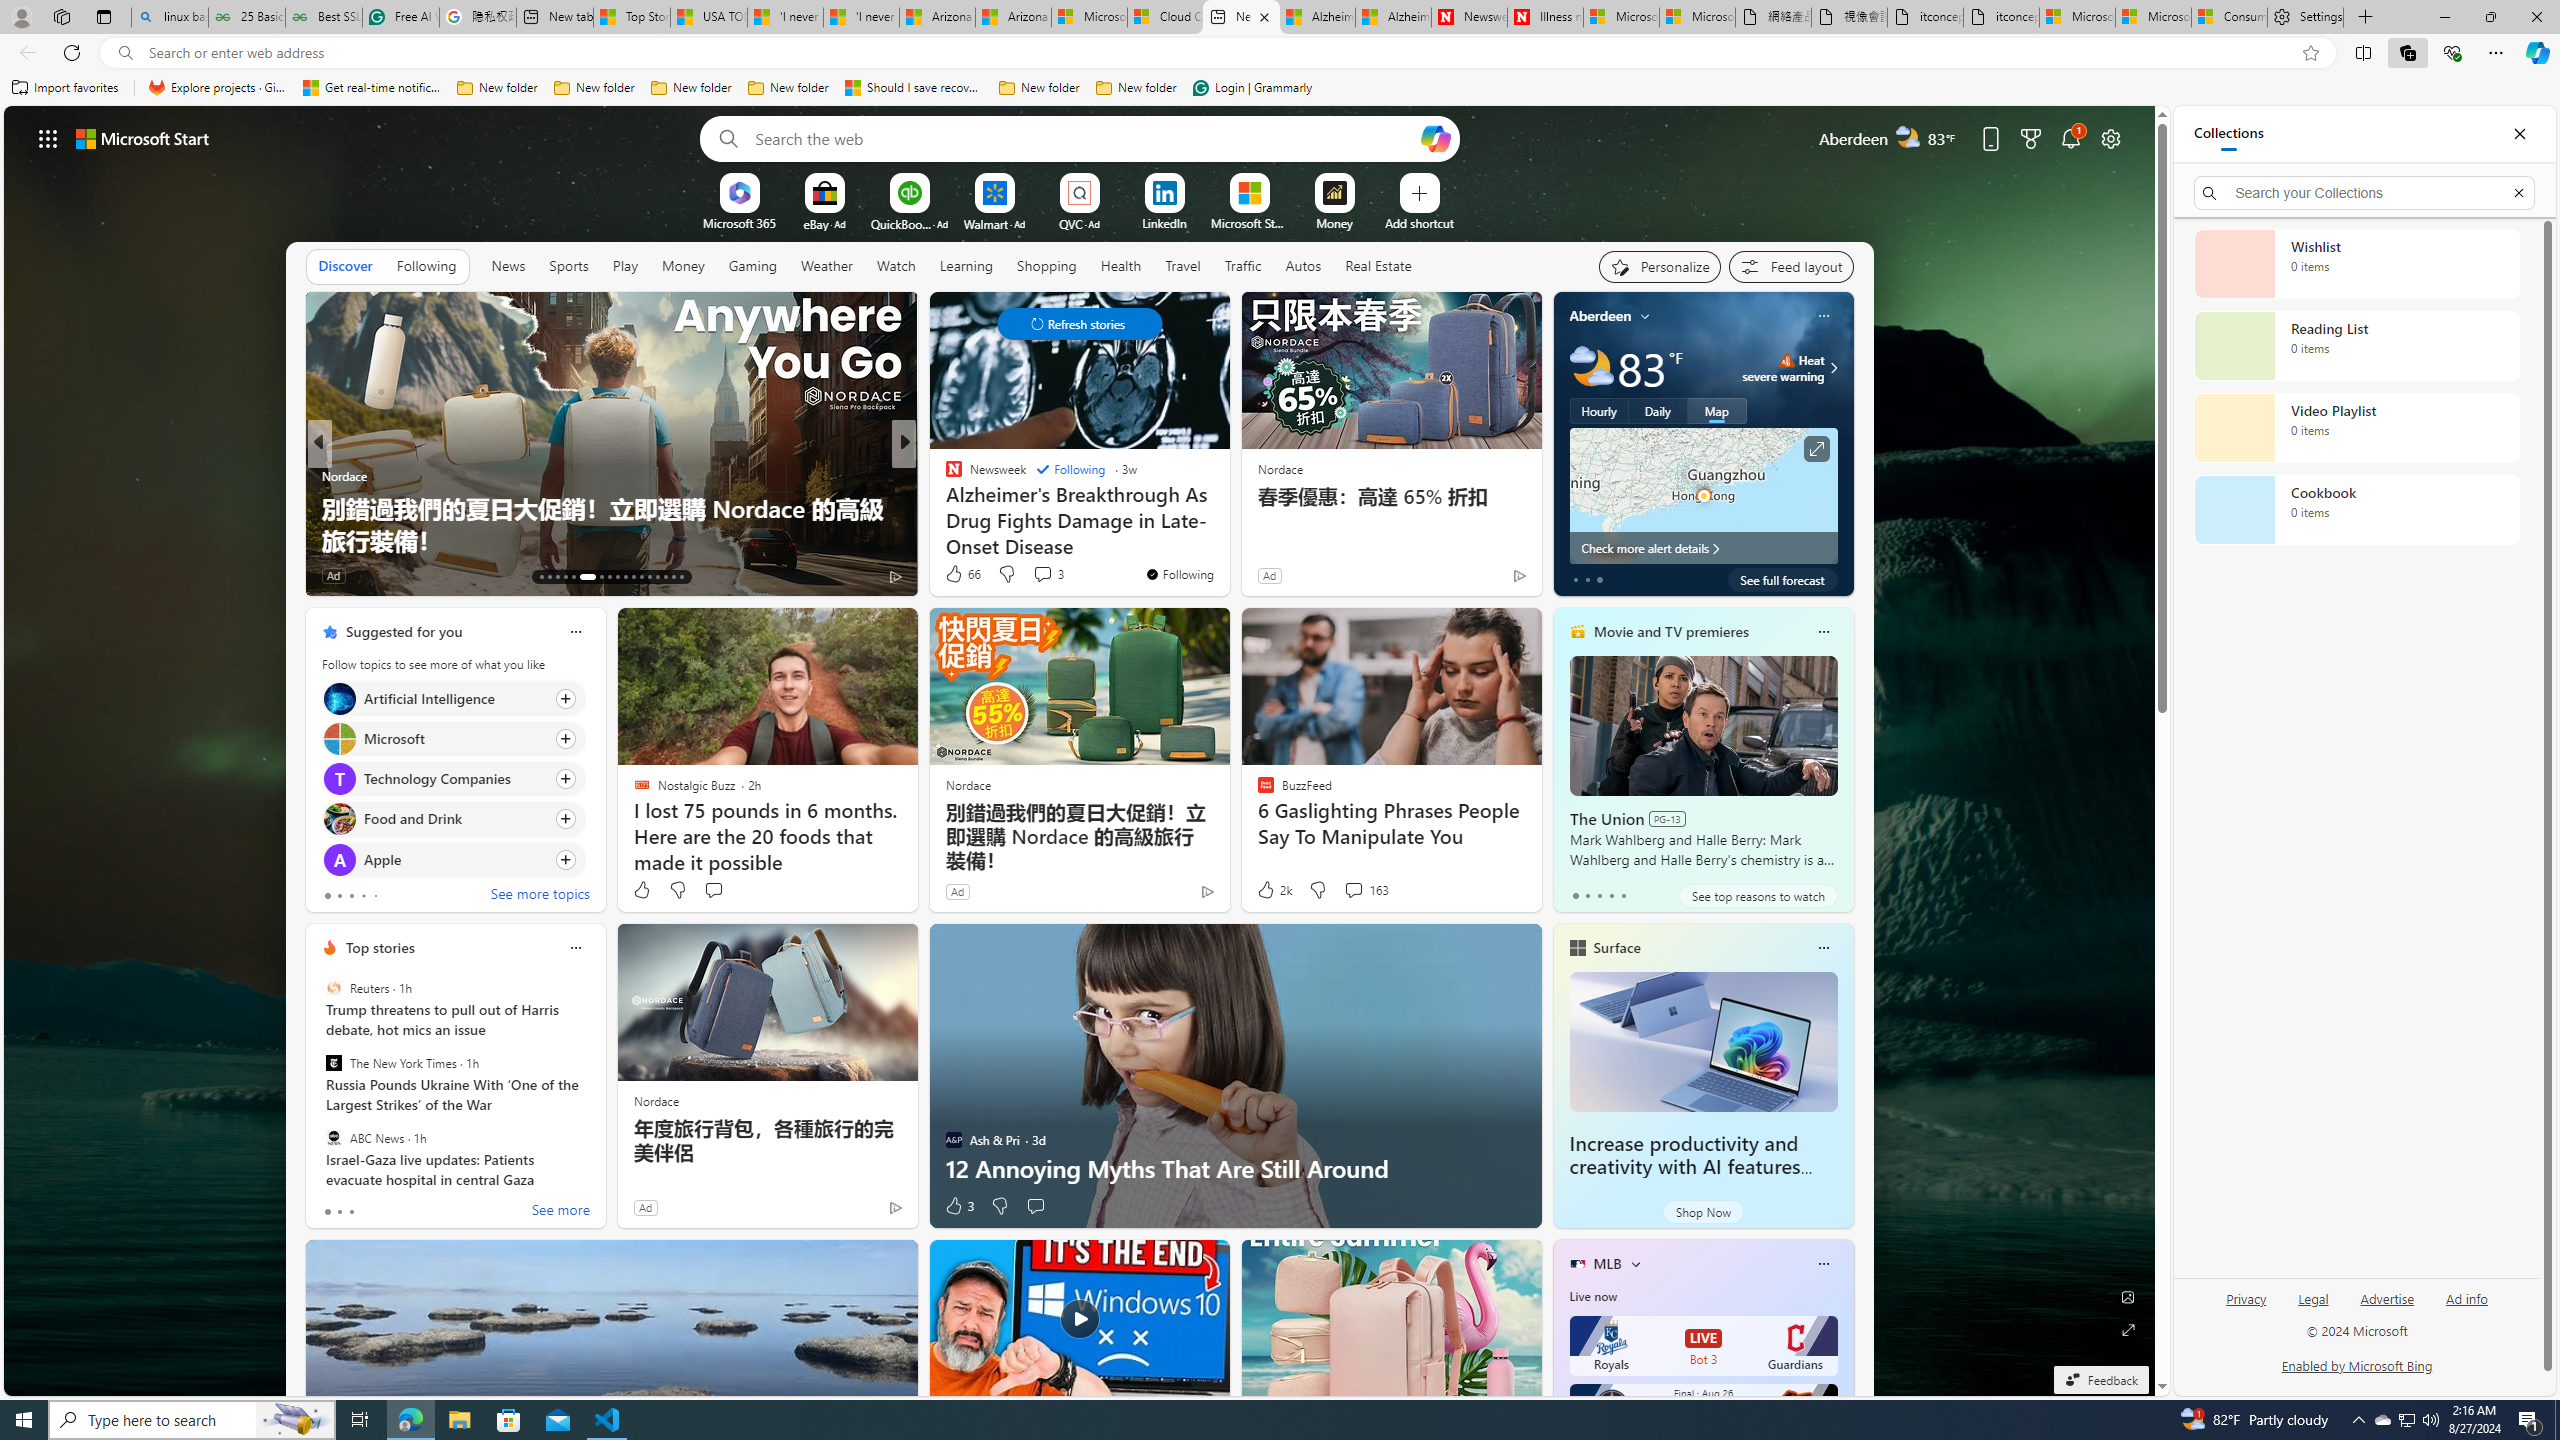 The height and width of the screenshot is (1440, 2560). Describe the element at coordinates (1273, 890) in the screenshot. I see `2k Like` at that location.